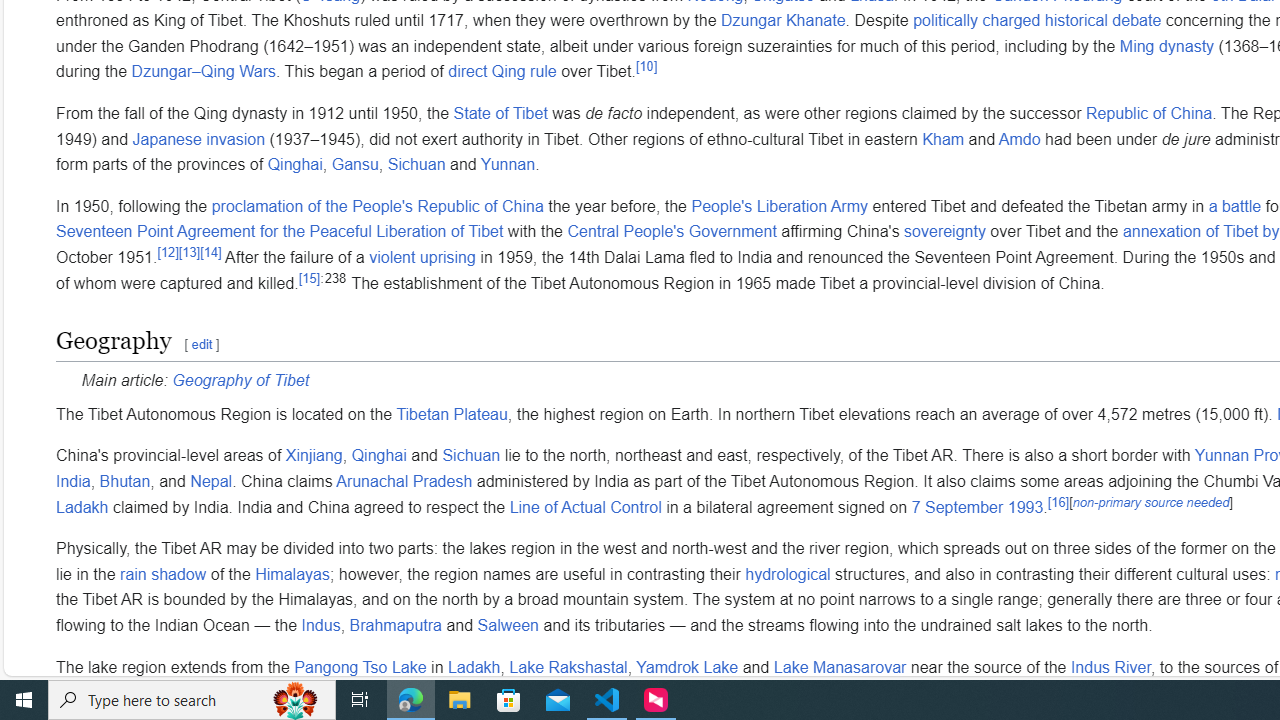  Describe the element at coordinates (310, 278) in the screenshot. I see `[15]` at that location.